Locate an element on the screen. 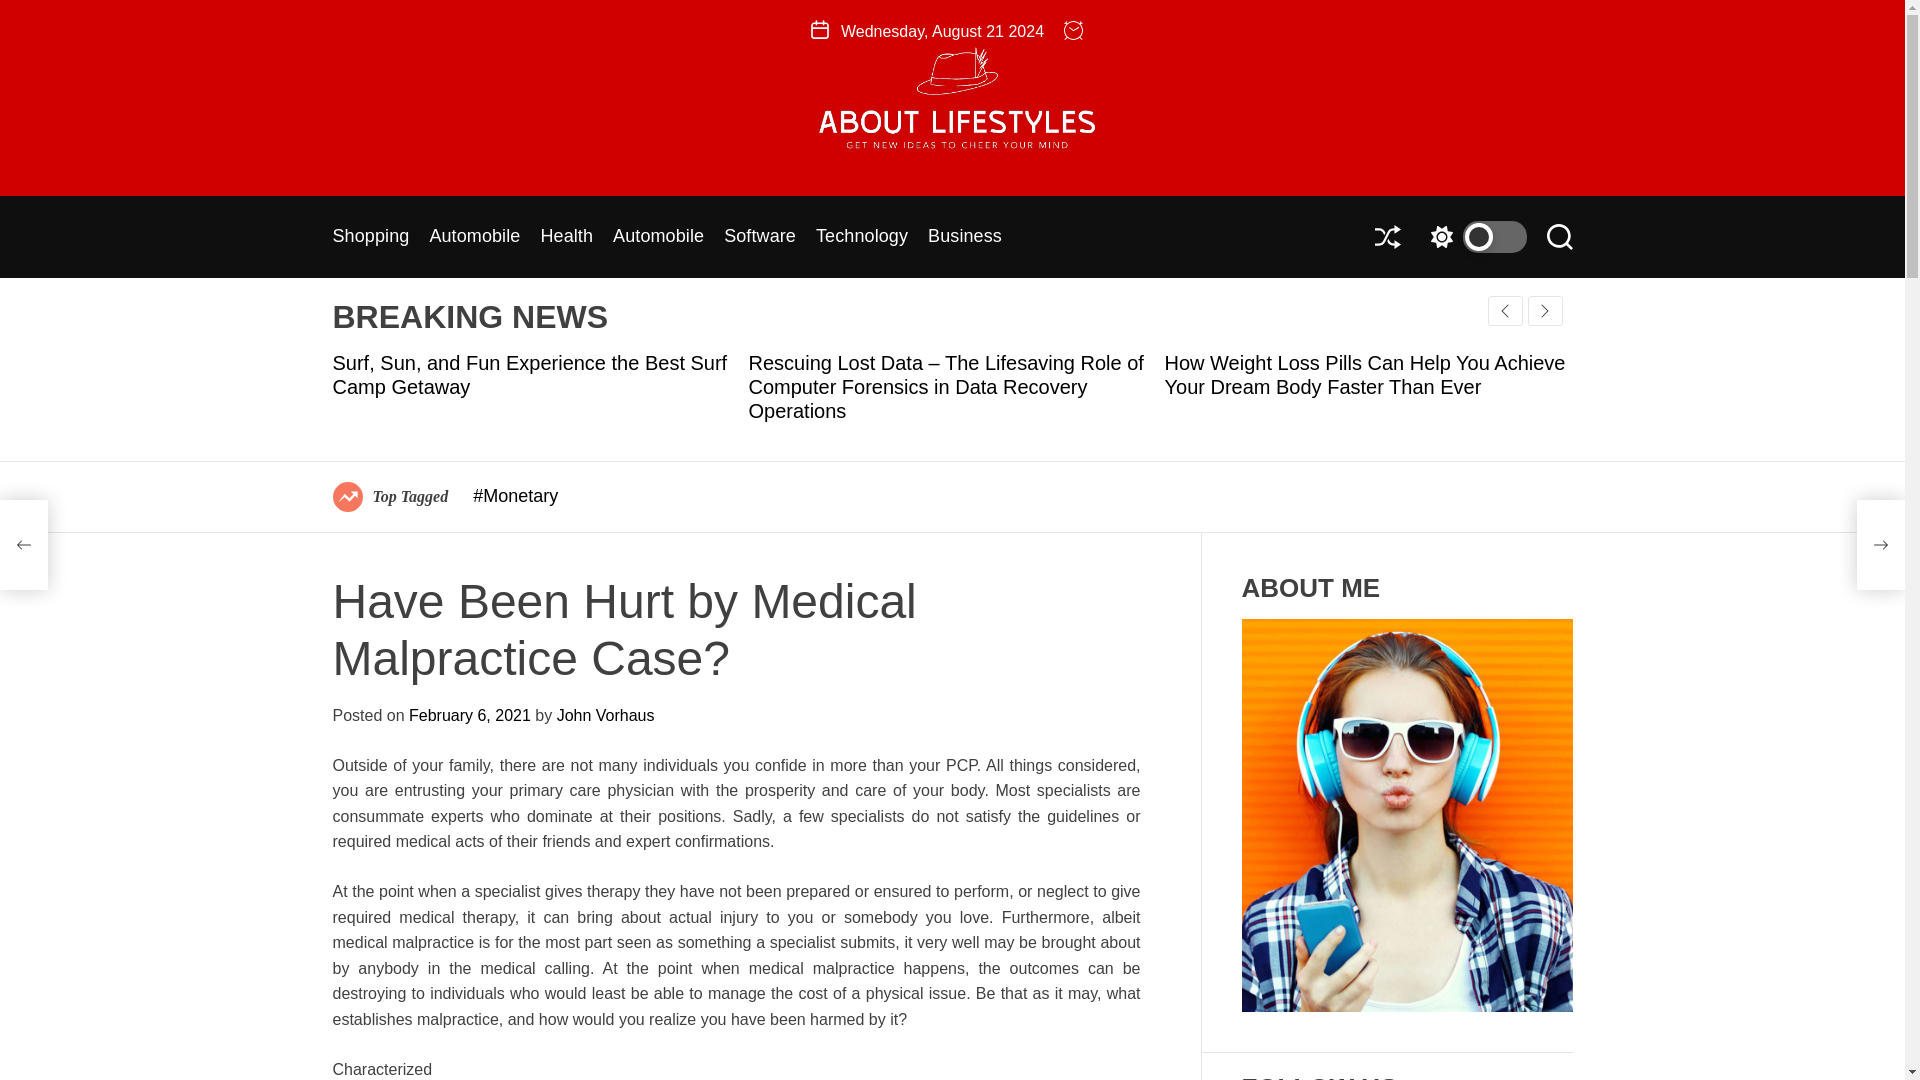 The image size is (1920, 1080). Shopping is located at coordinates (370, 237).